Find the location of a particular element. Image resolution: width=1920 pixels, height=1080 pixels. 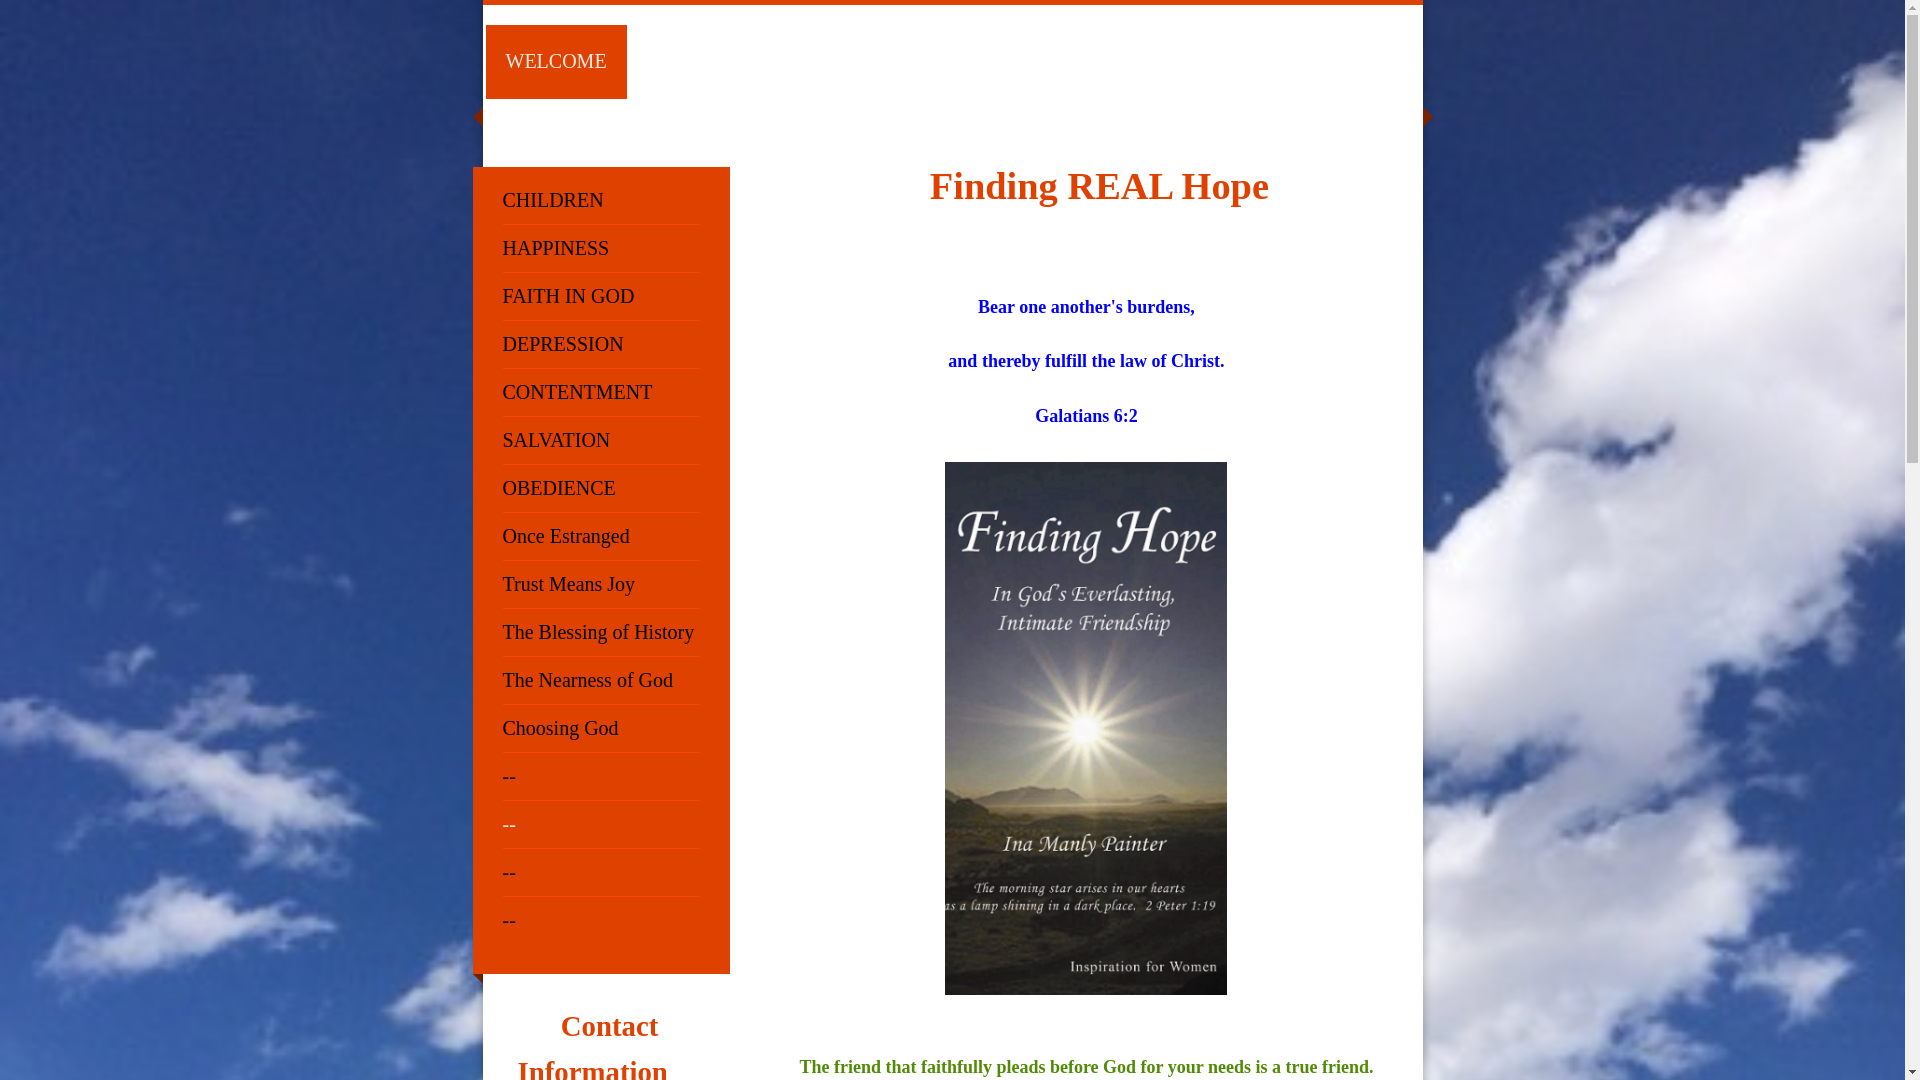

FAITH IN GOD is located at coordinates (600, 296).